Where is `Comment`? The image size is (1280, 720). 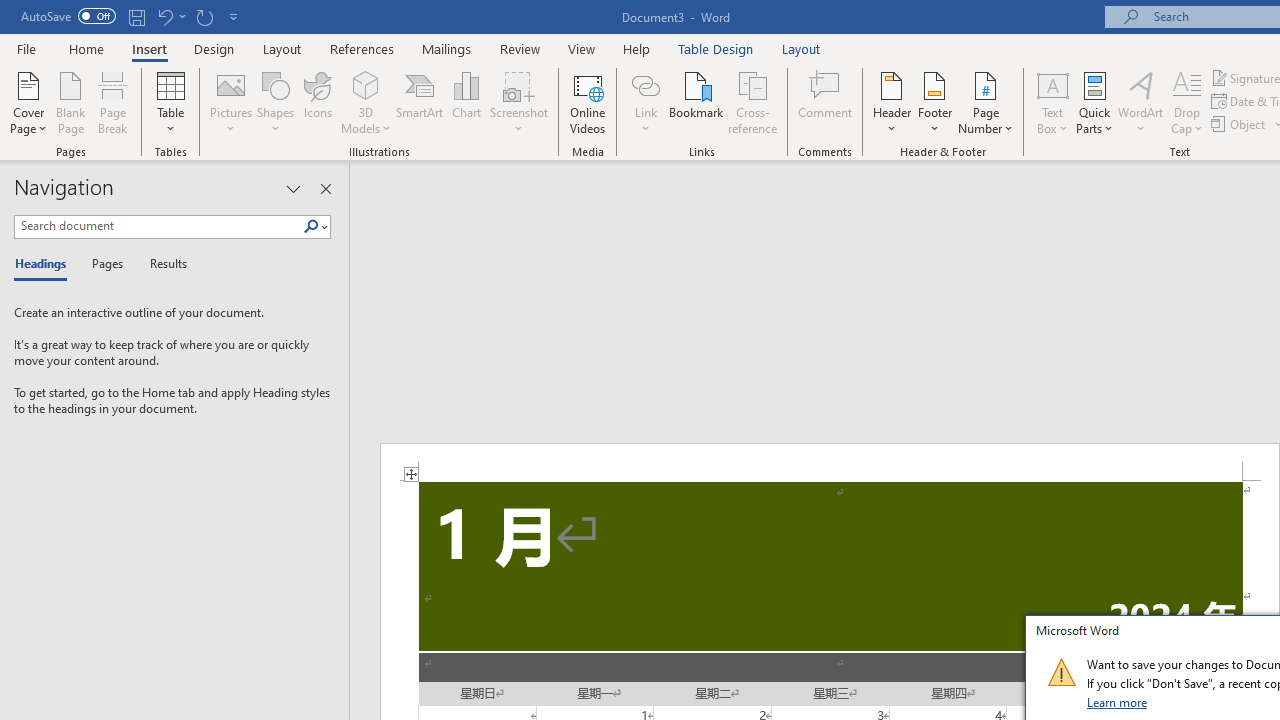
Comment is located at coordinates (826, 102).